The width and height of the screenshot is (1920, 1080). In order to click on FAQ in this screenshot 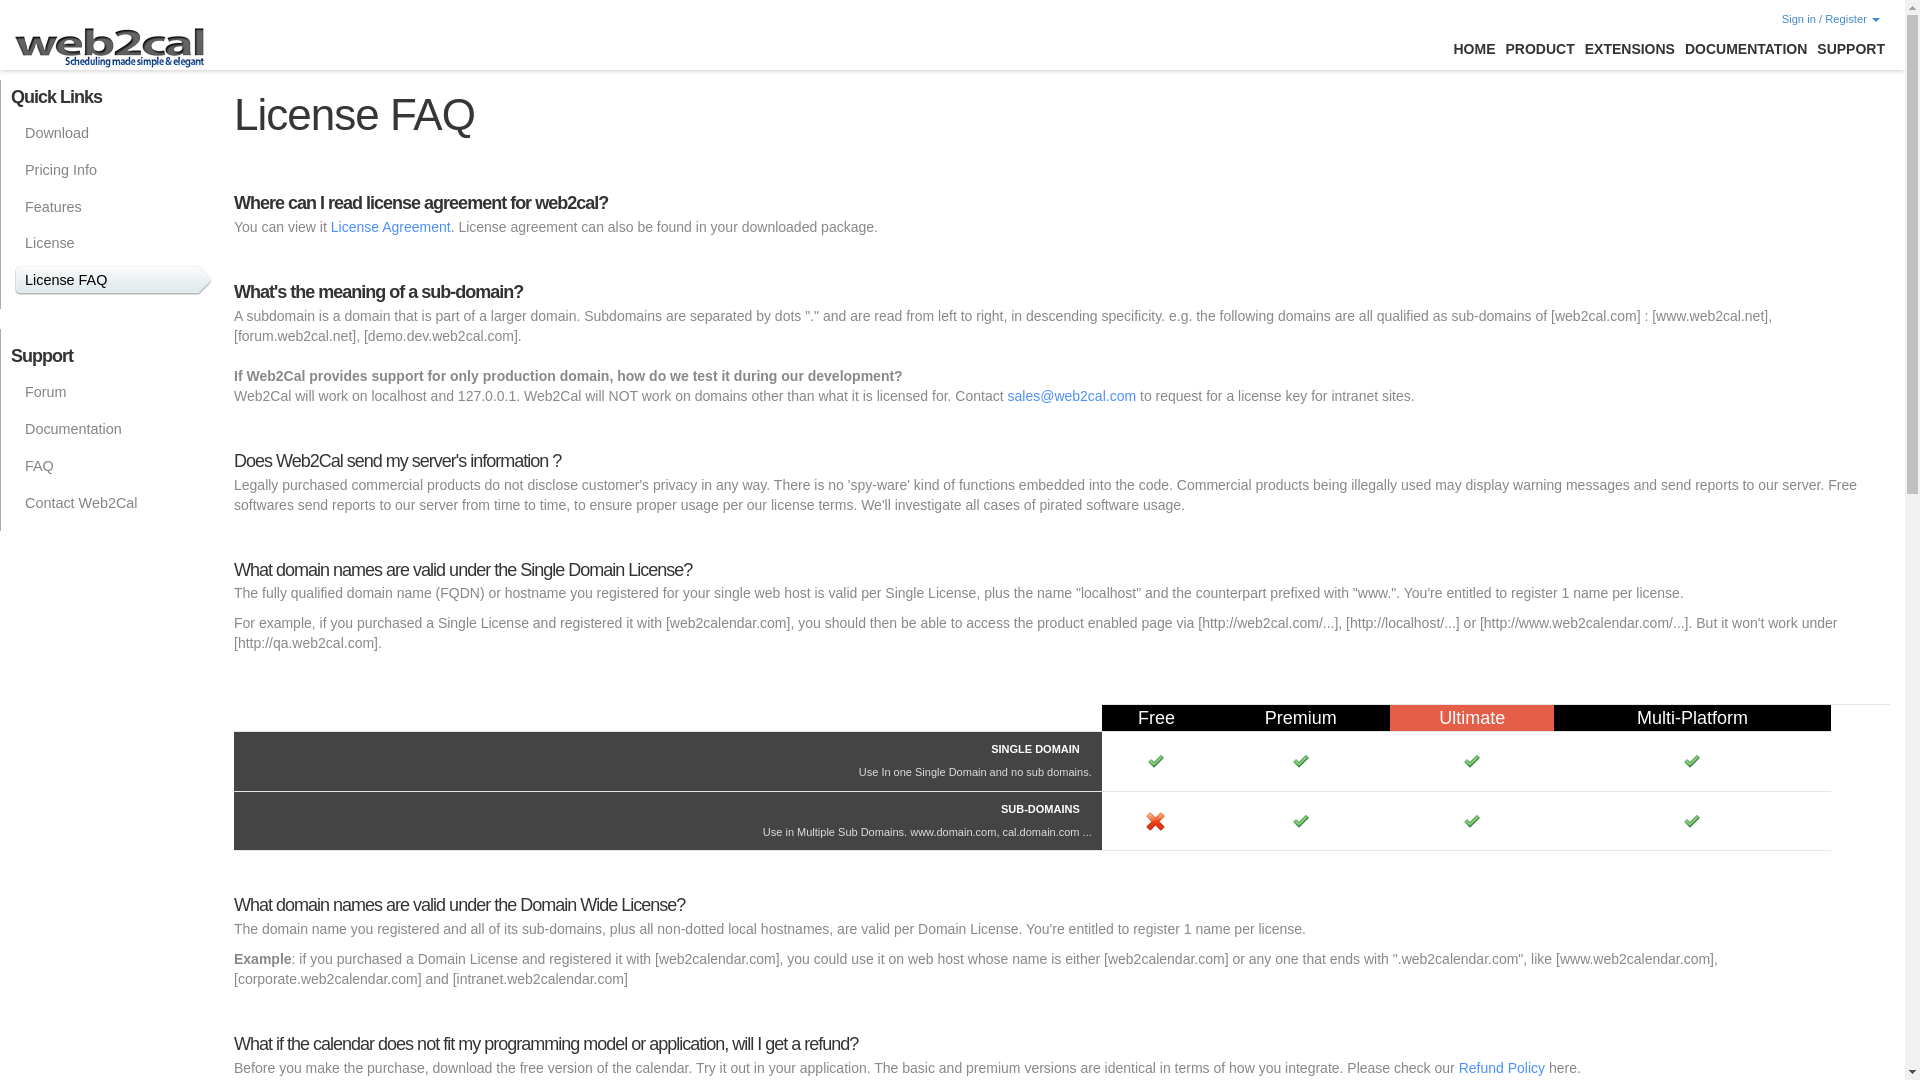, I will do `click(113, 466)`.